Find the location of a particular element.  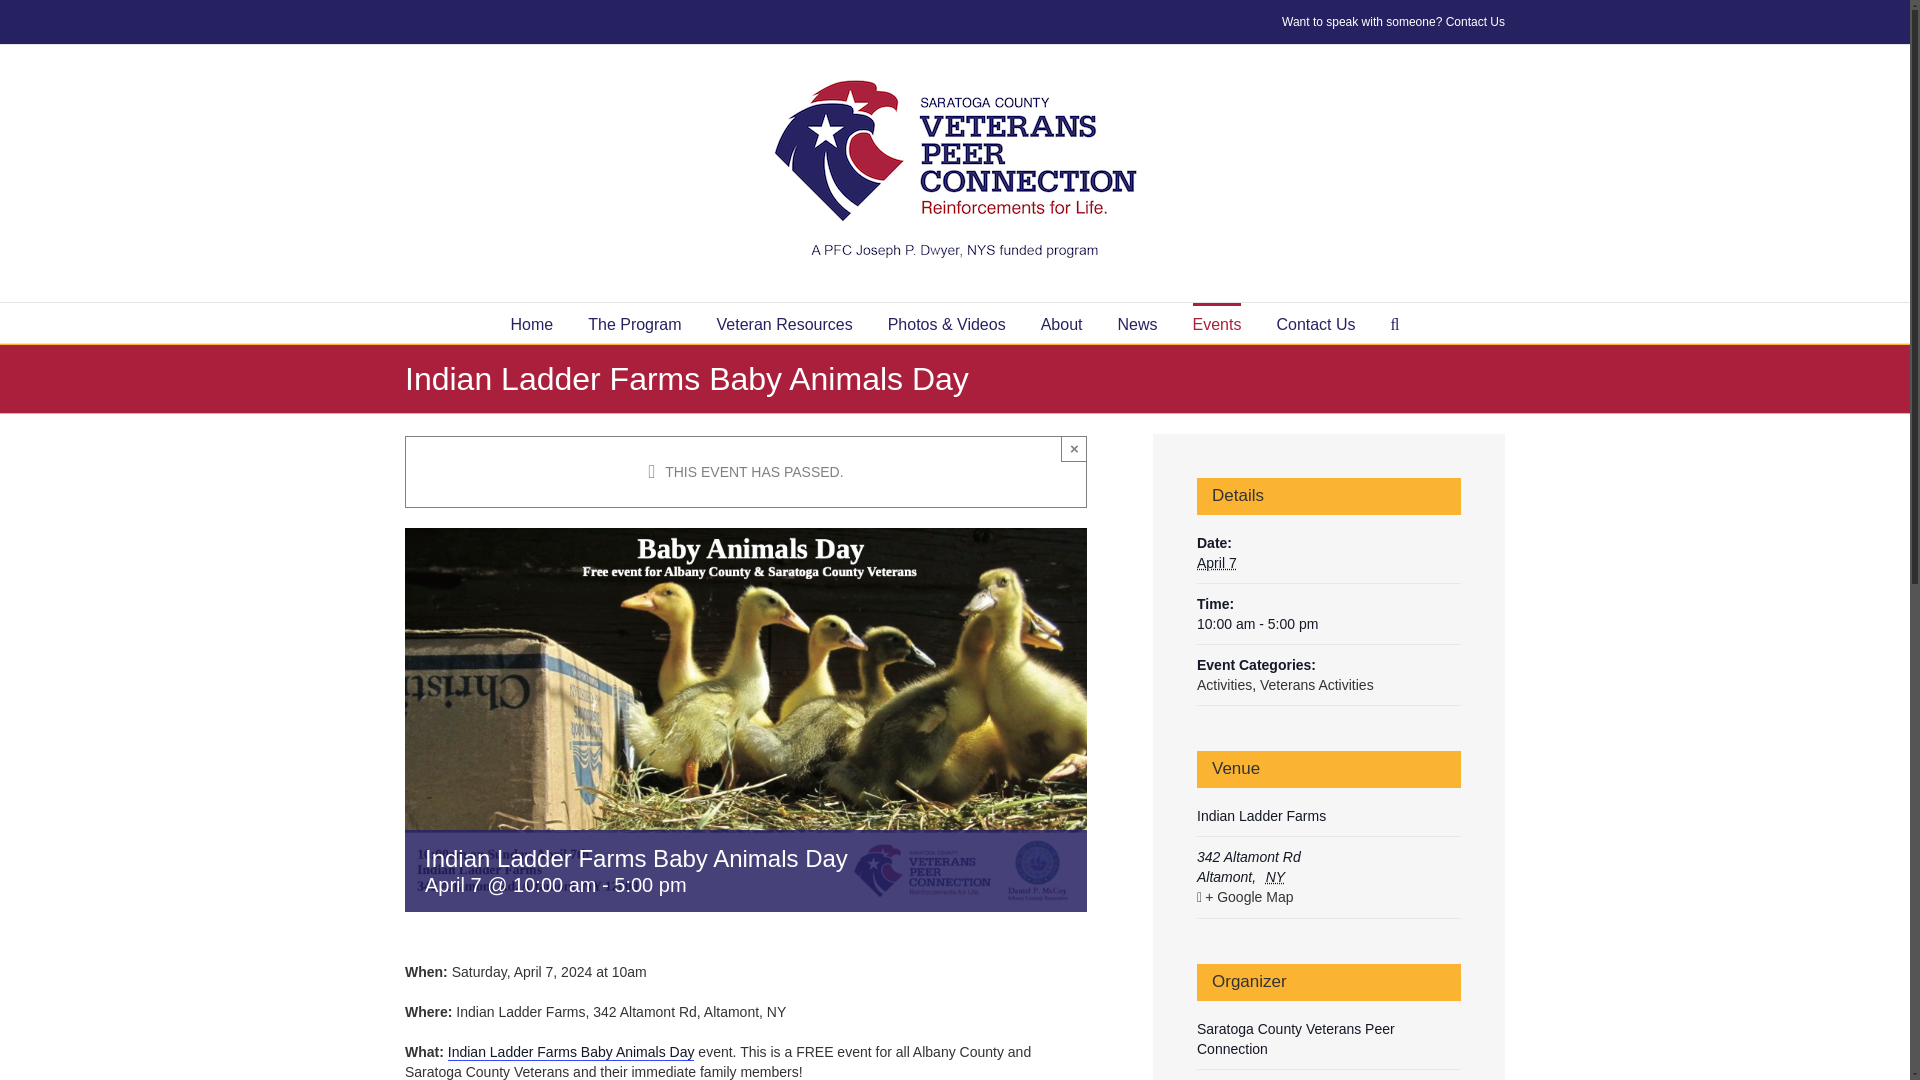

Contact Us is located at coordinates (1316, 323).